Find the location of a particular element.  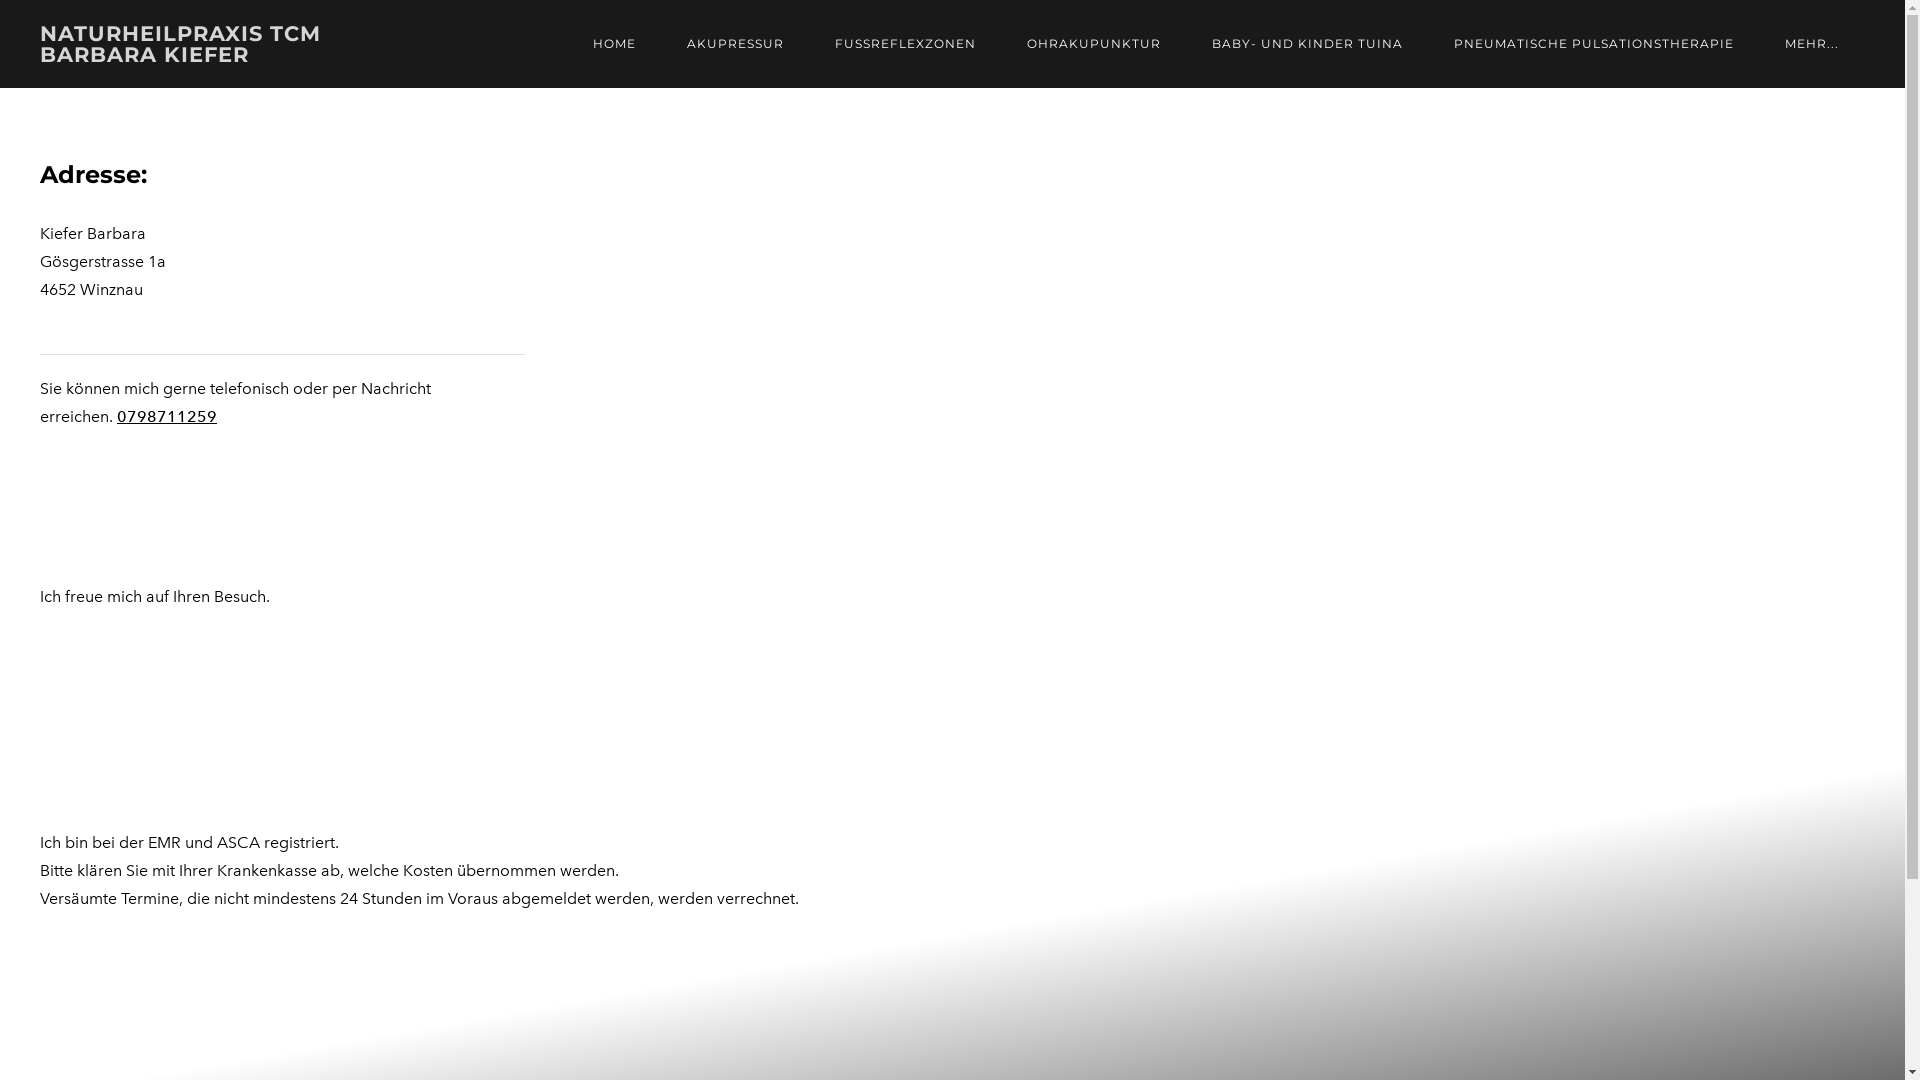

0798711259 is located at coordinates (167, 416).